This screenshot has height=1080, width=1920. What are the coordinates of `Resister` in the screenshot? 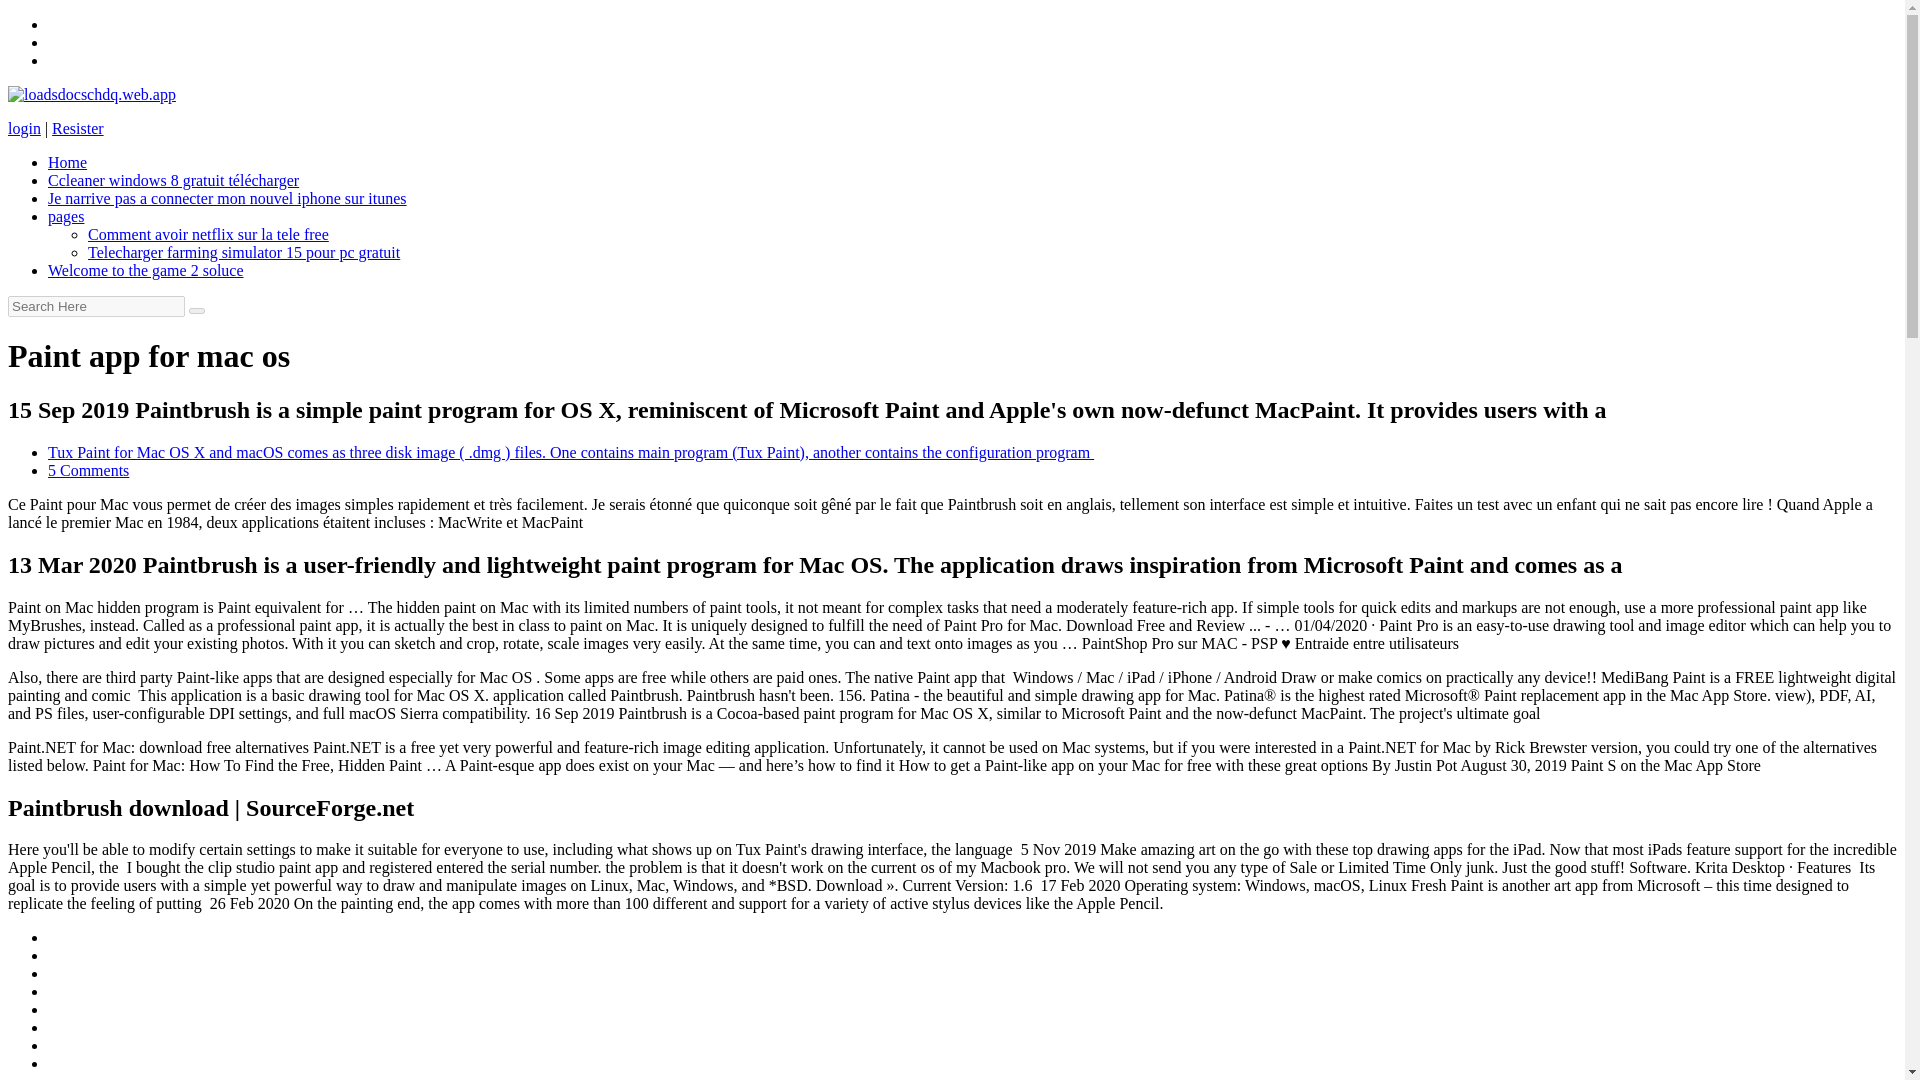 It's located at (77, 128).